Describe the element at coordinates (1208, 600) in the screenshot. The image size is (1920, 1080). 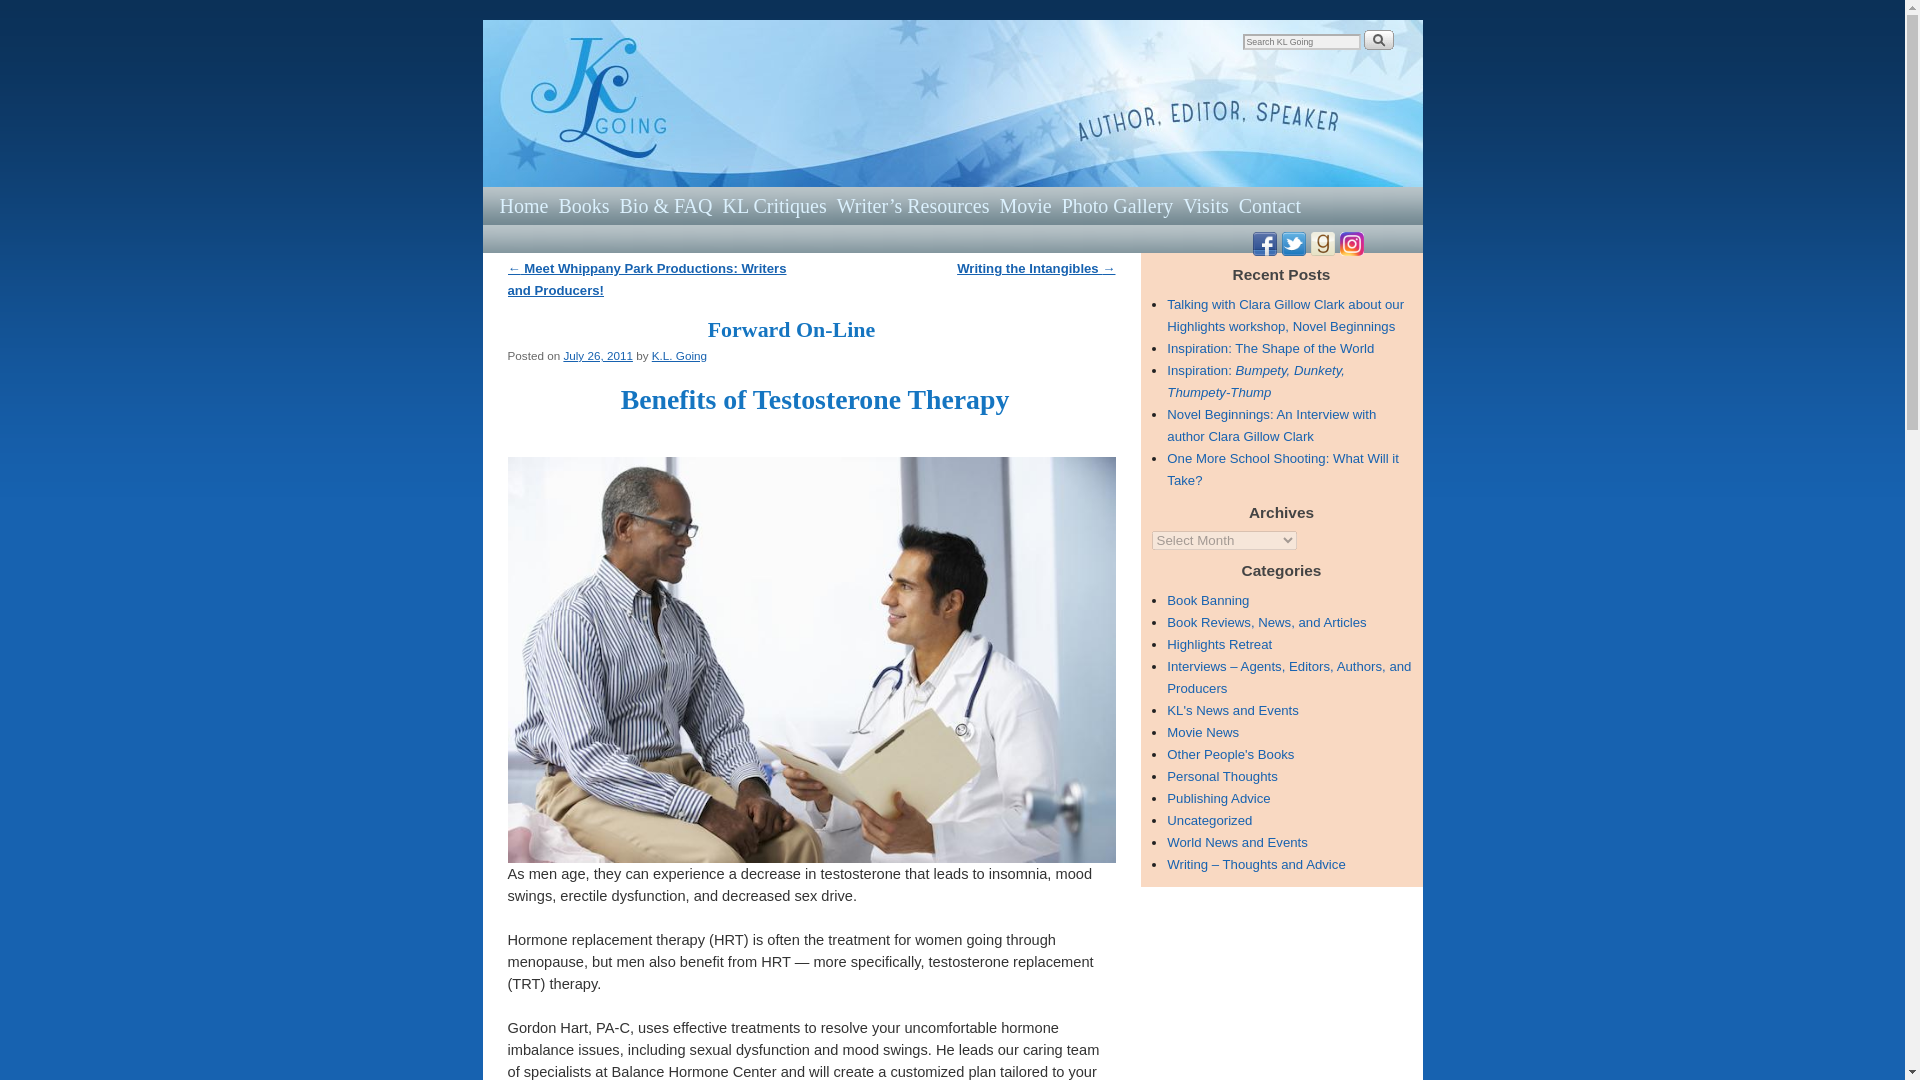
I see `Book Banning` at that location.